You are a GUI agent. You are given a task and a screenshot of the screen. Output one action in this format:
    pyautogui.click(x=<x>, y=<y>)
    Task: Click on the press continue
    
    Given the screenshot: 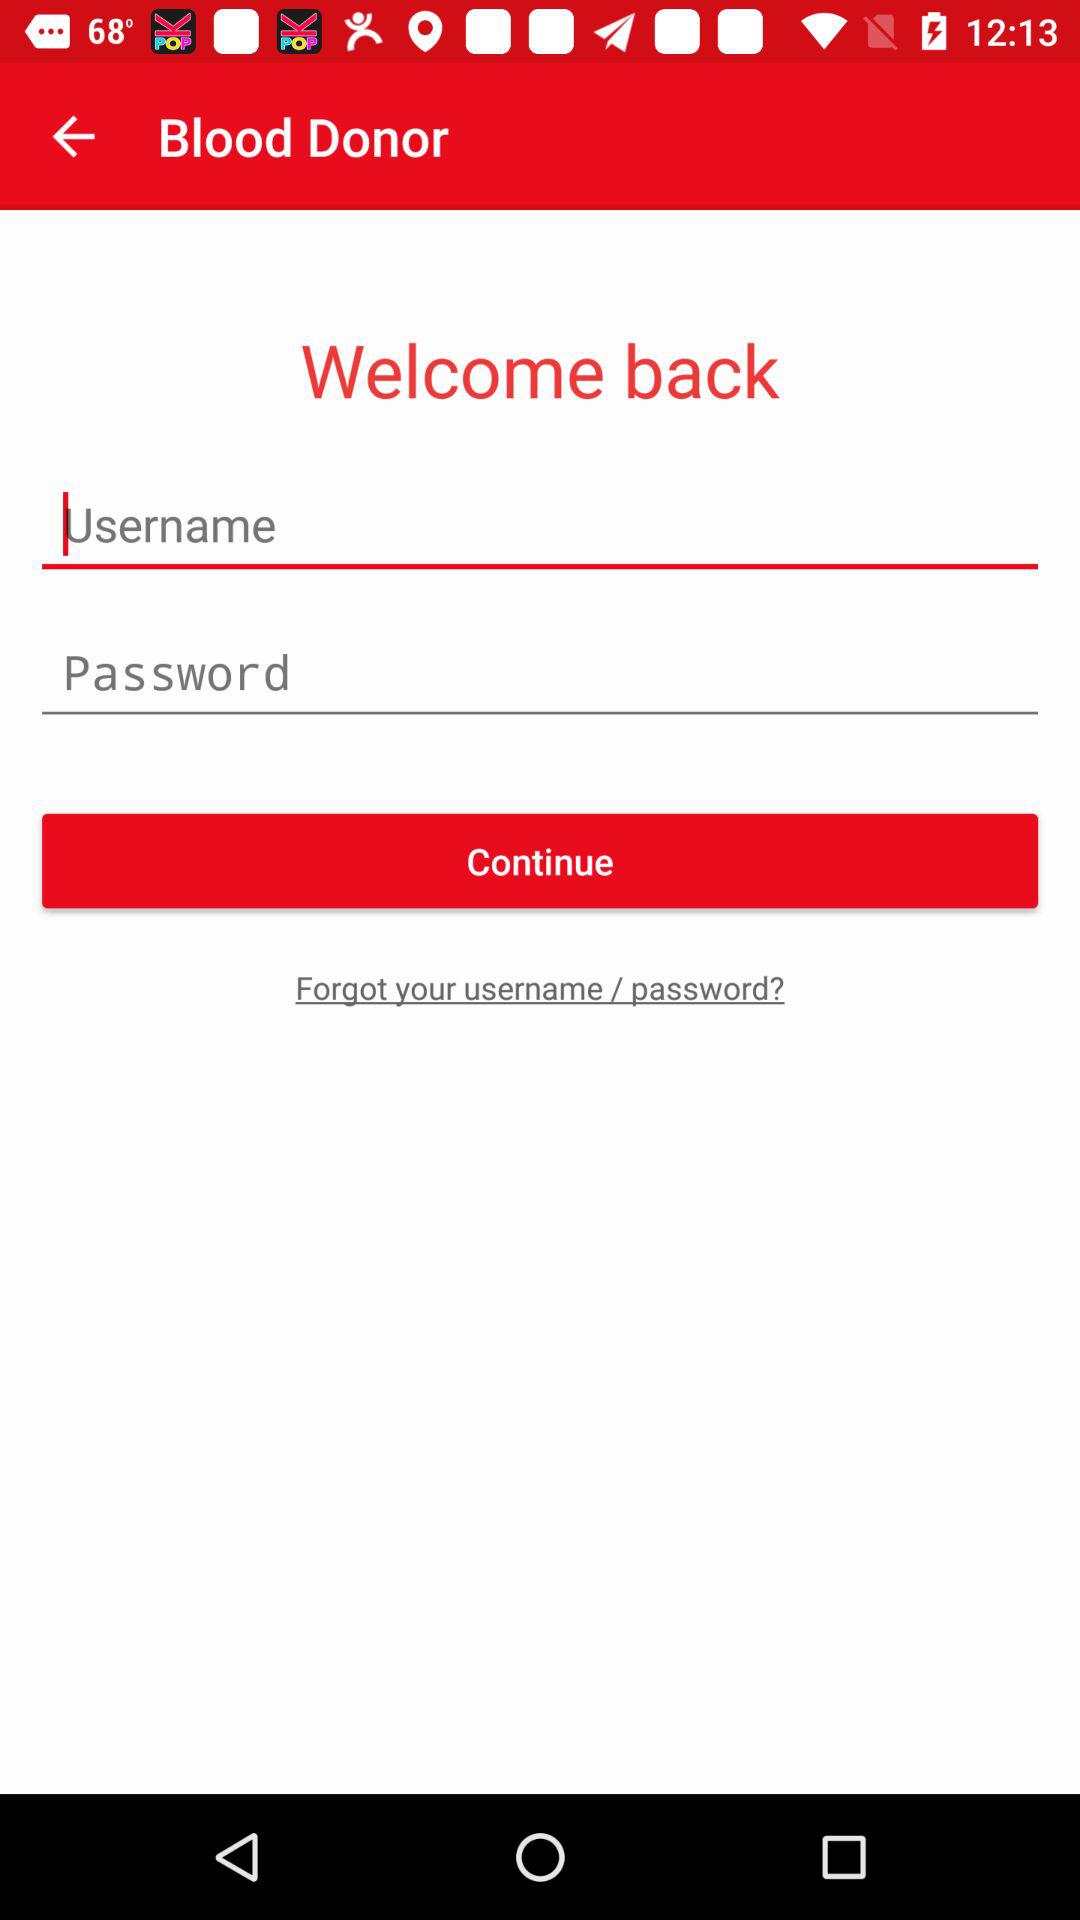 What is the action you would take?
    pyautogui.click(x=540, y=860)
    